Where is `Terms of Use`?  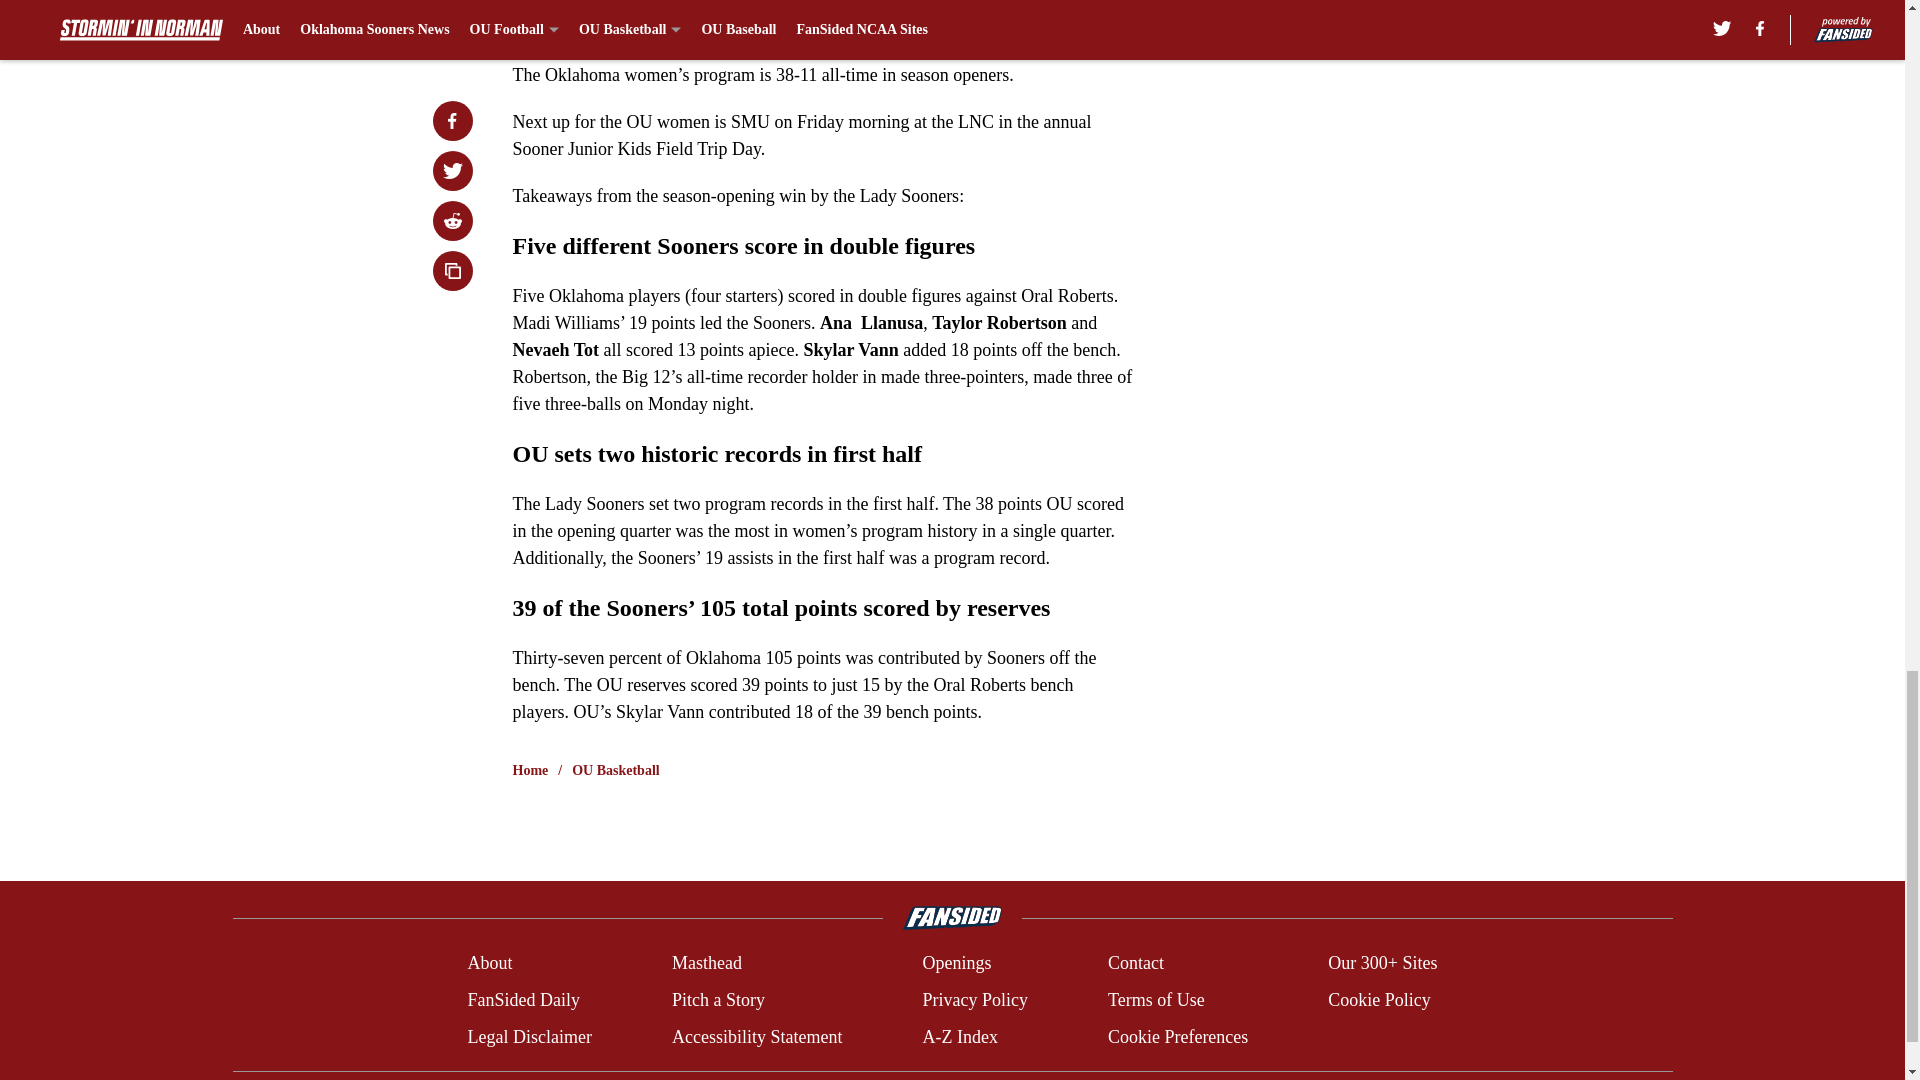
Terms of Use is located at coordinates (1156, 1000).